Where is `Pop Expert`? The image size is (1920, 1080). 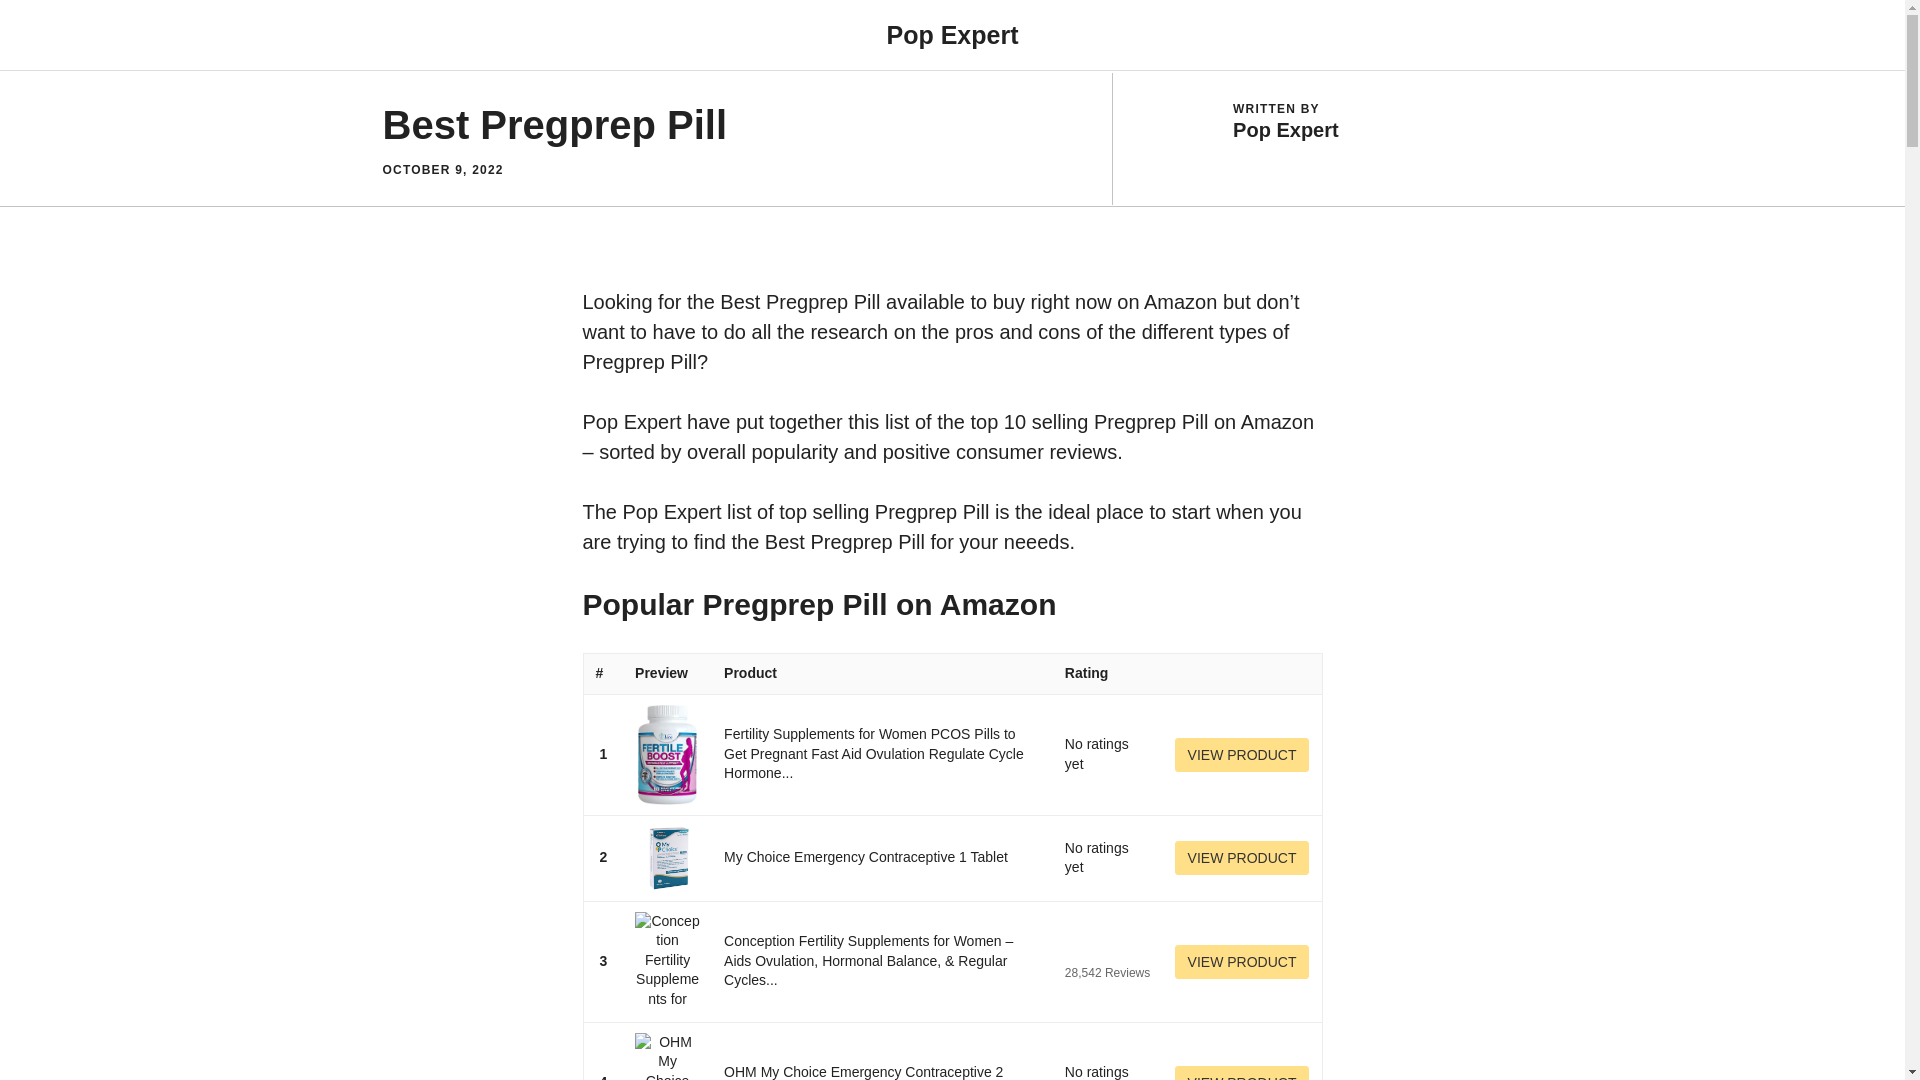
Pop Expert is located at coordinates (951, 34).